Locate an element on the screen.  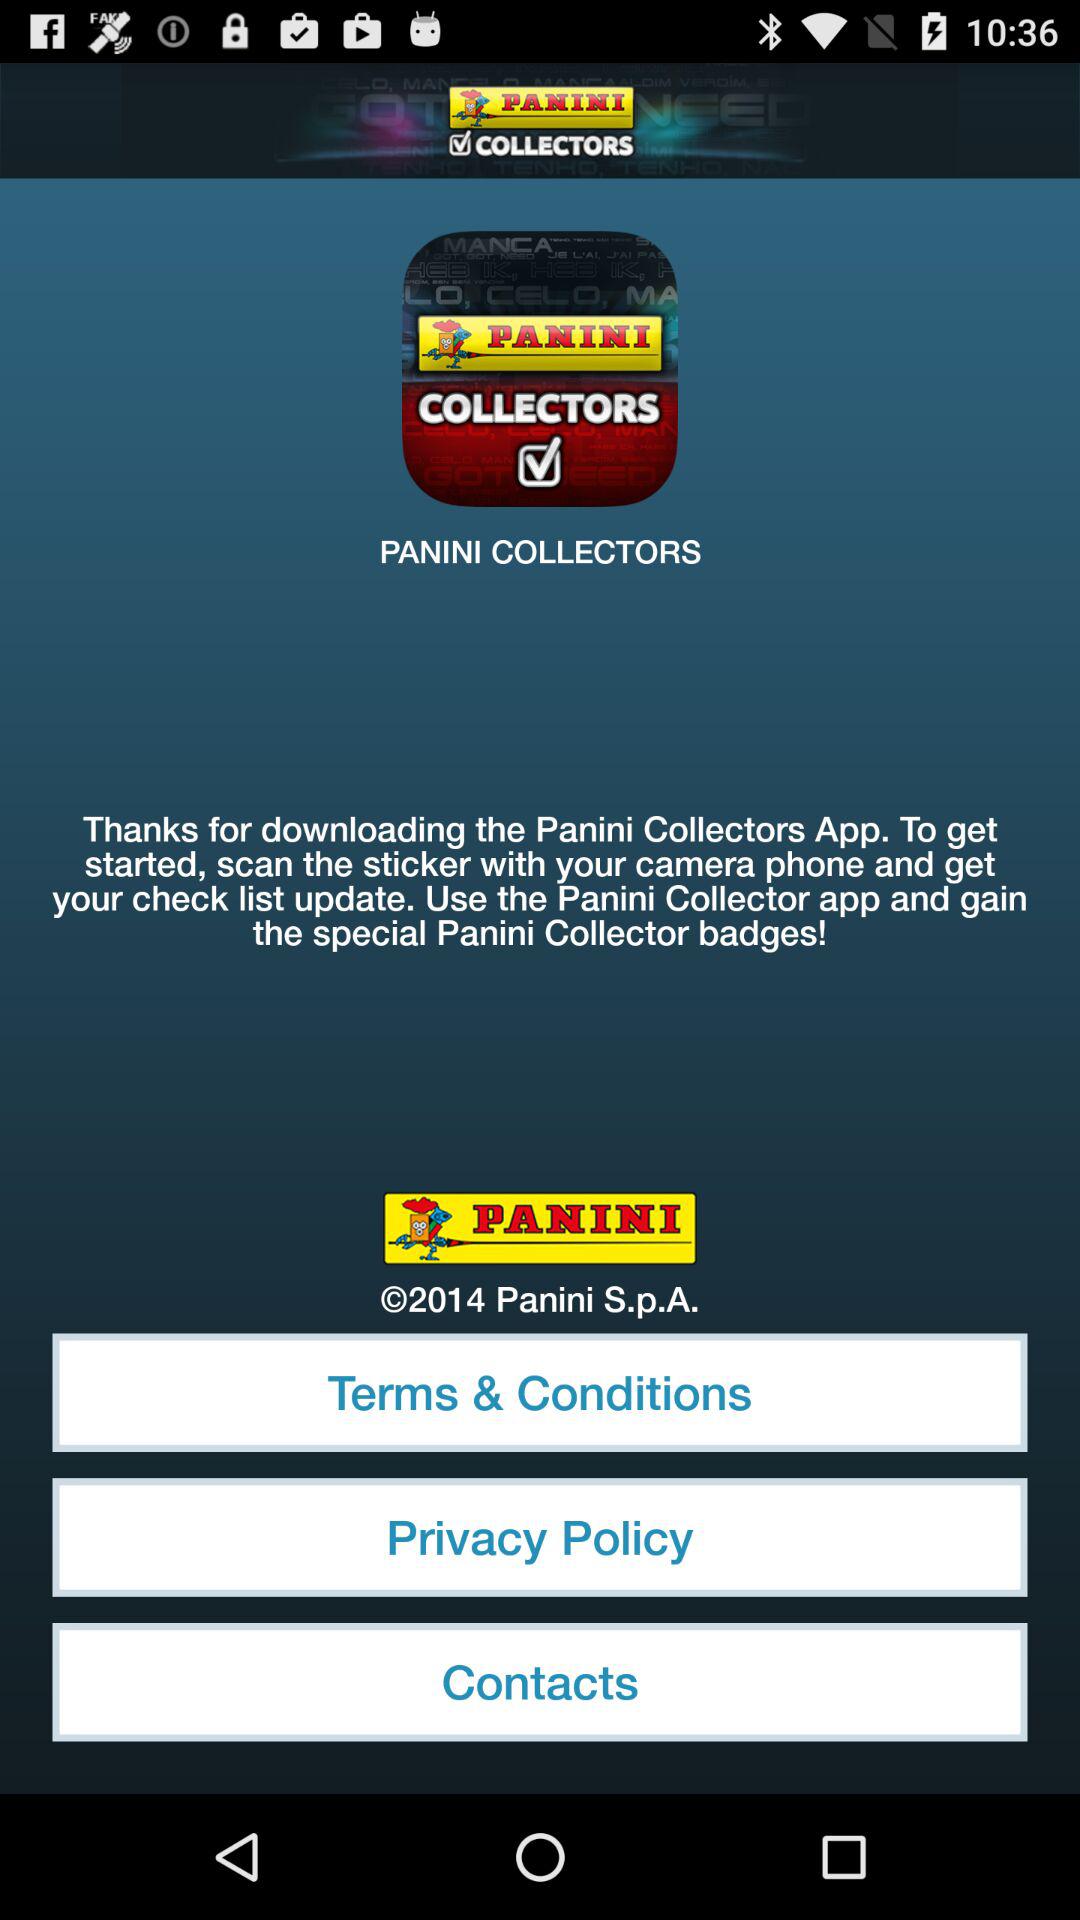
press the terms & conditions item is located at coordinates (540, 1392).